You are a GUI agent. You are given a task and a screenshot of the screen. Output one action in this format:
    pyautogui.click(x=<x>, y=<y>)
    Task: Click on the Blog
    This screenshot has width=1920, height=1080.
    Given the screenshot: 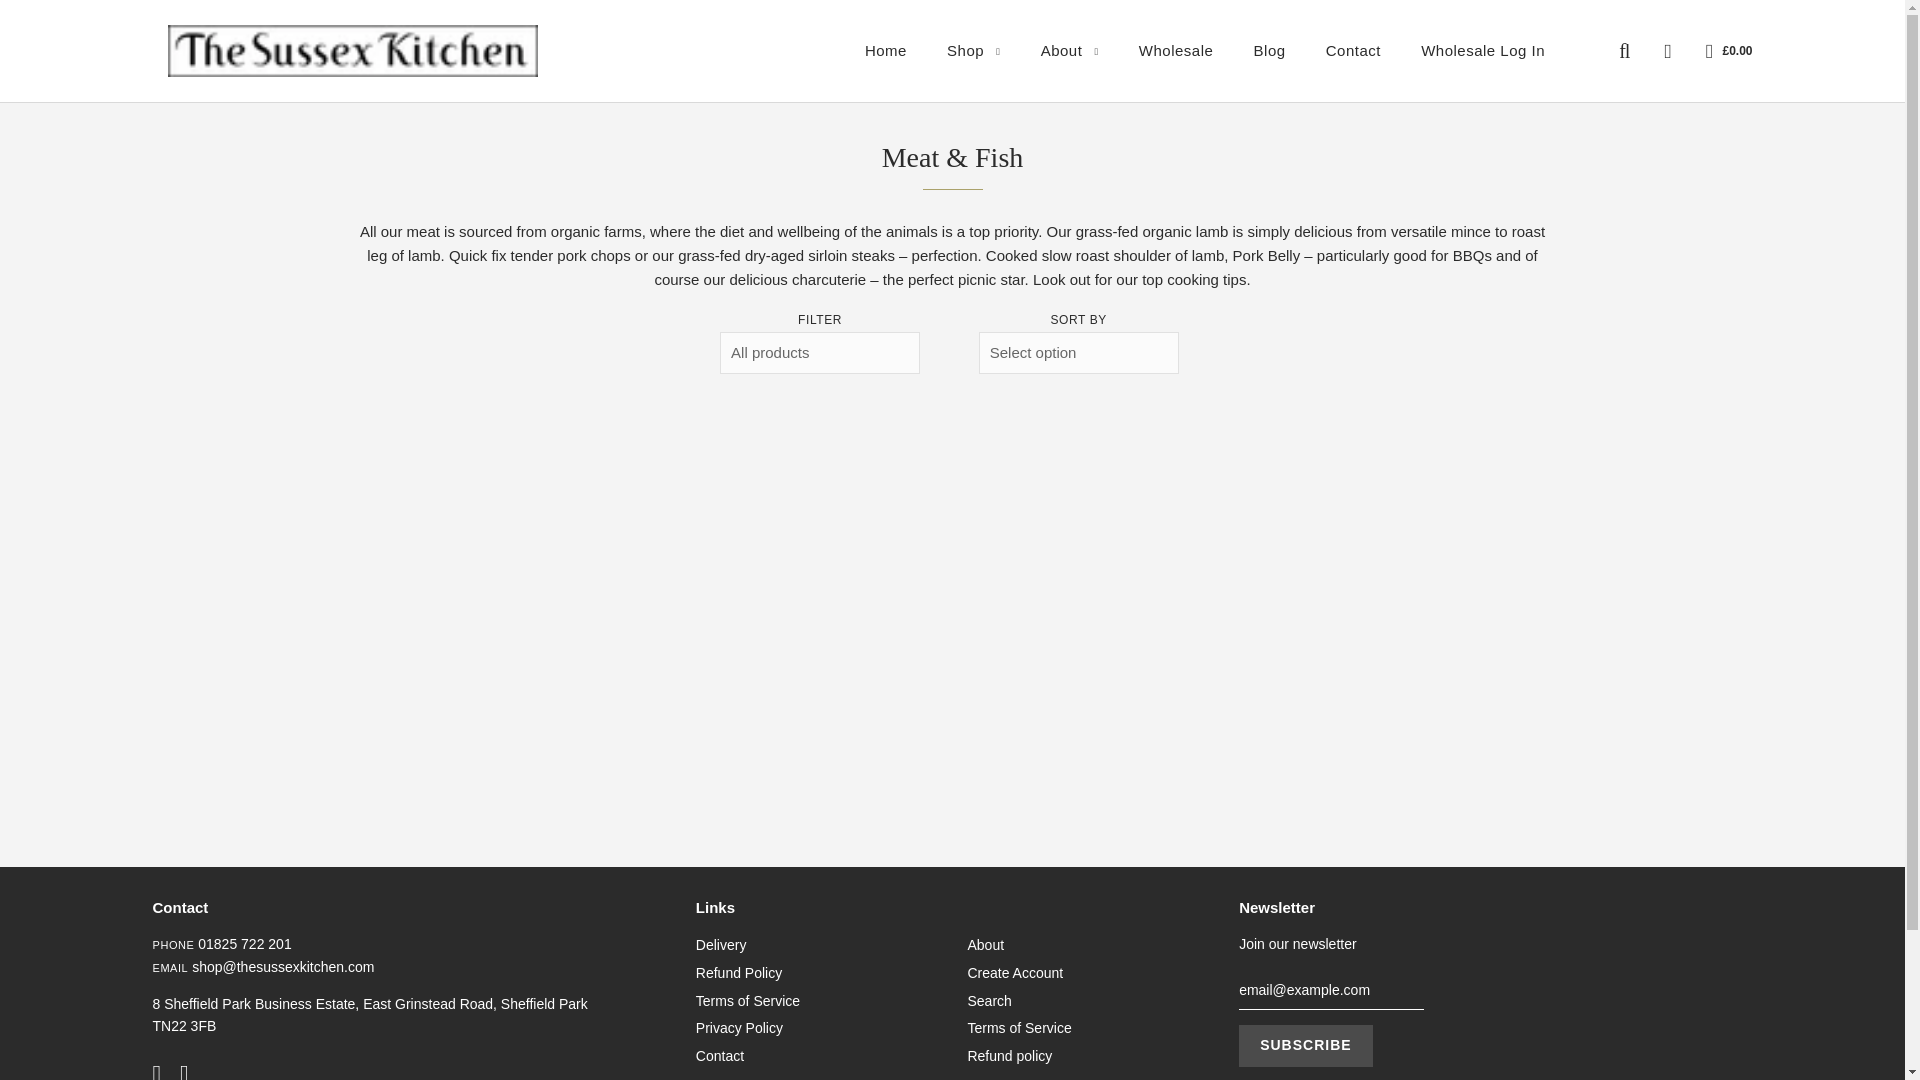 What is the action you would take?
    pyautogui.click(x=1270, y=50)
    